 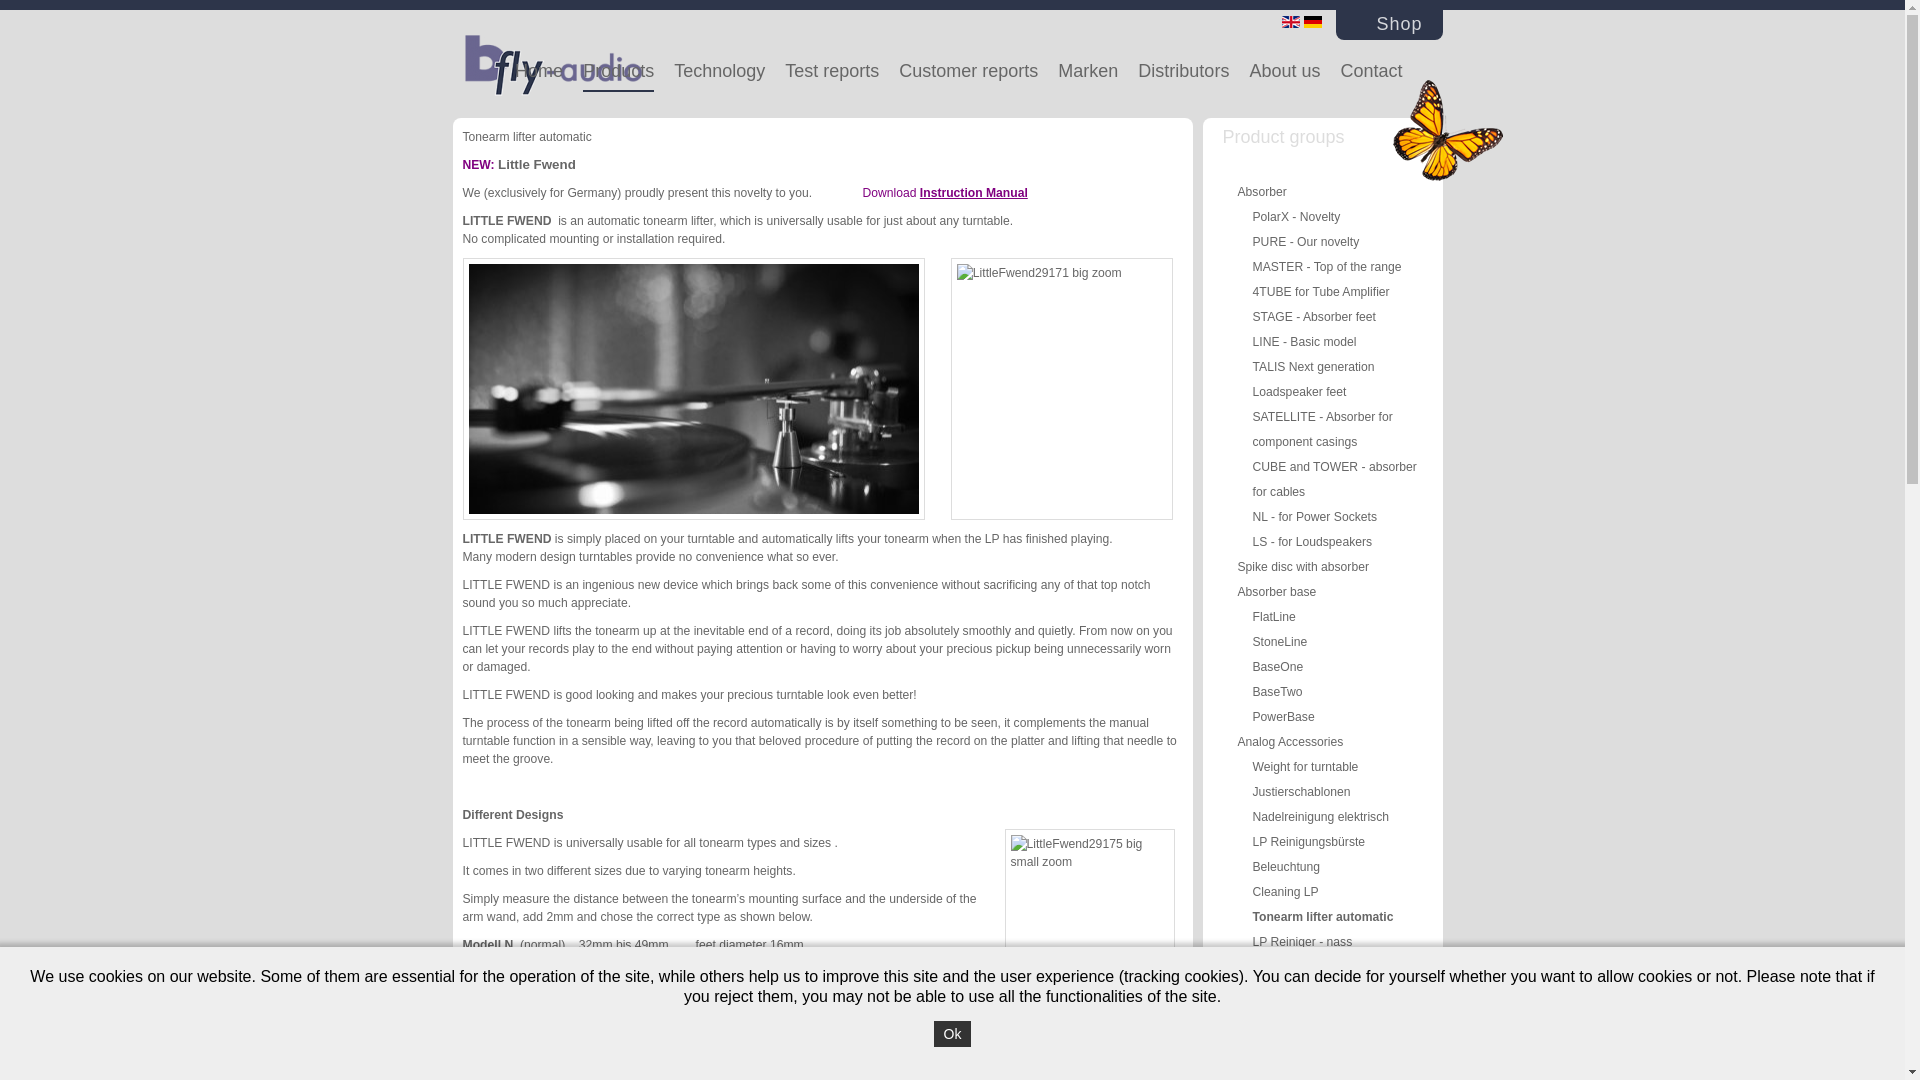 I want to click on Home, so click(x=538, y=72).